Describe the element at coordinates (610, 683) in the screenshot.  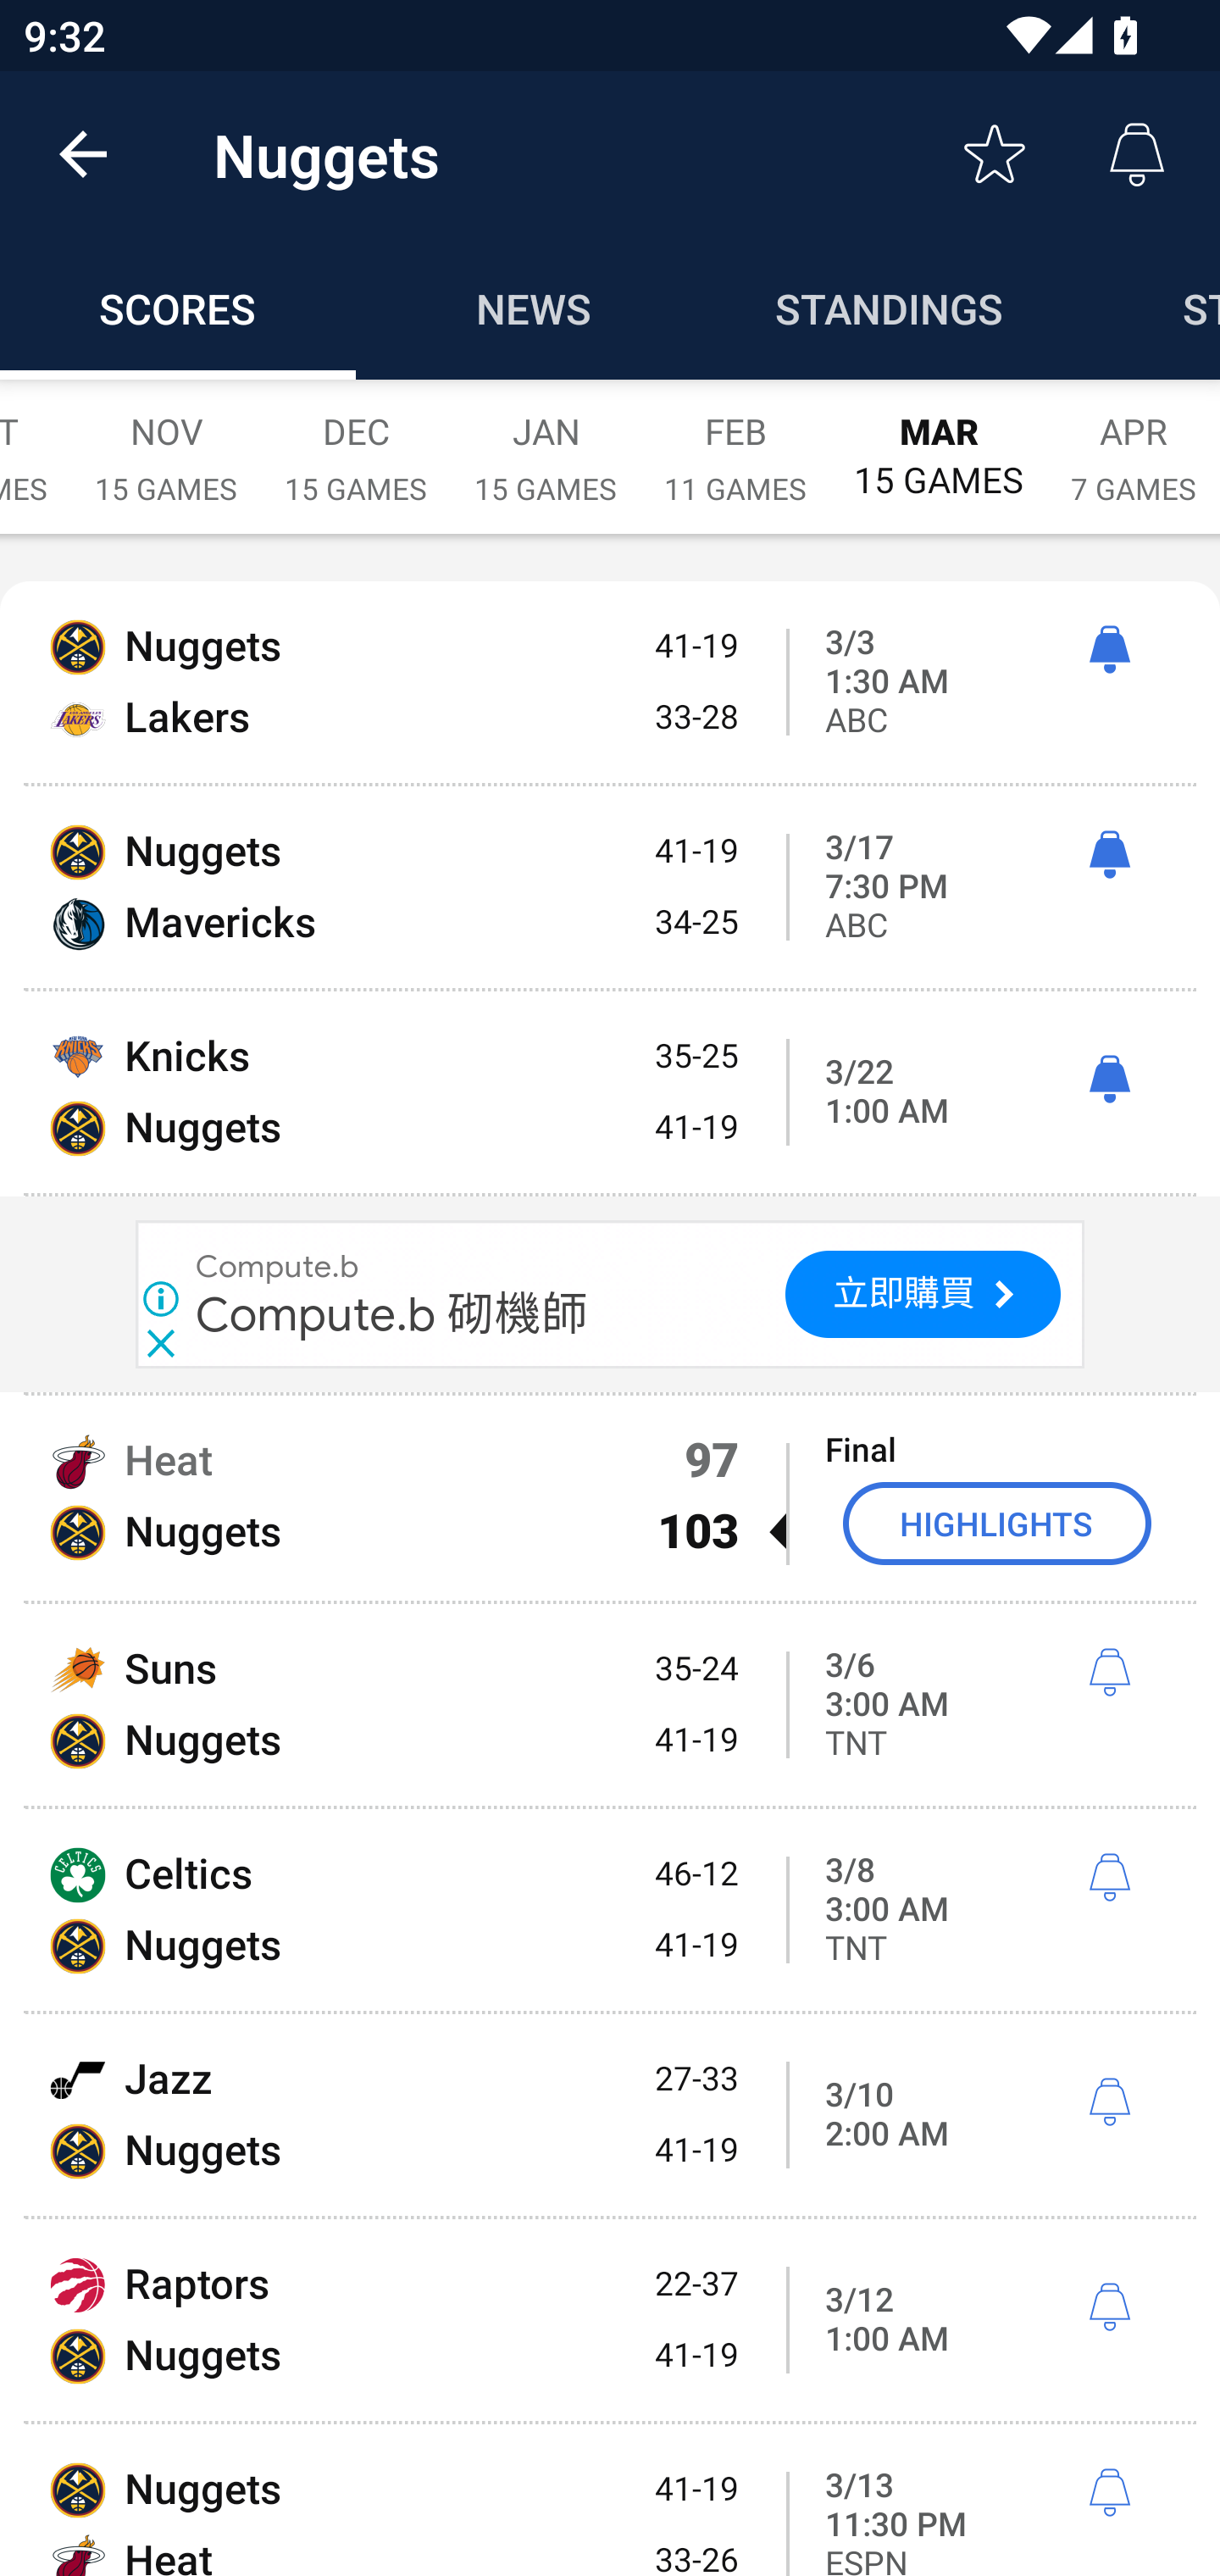
I see `Nuggets 41-19 Lakers 33-28 3/3 1:30 AM ì ABC` at that location.